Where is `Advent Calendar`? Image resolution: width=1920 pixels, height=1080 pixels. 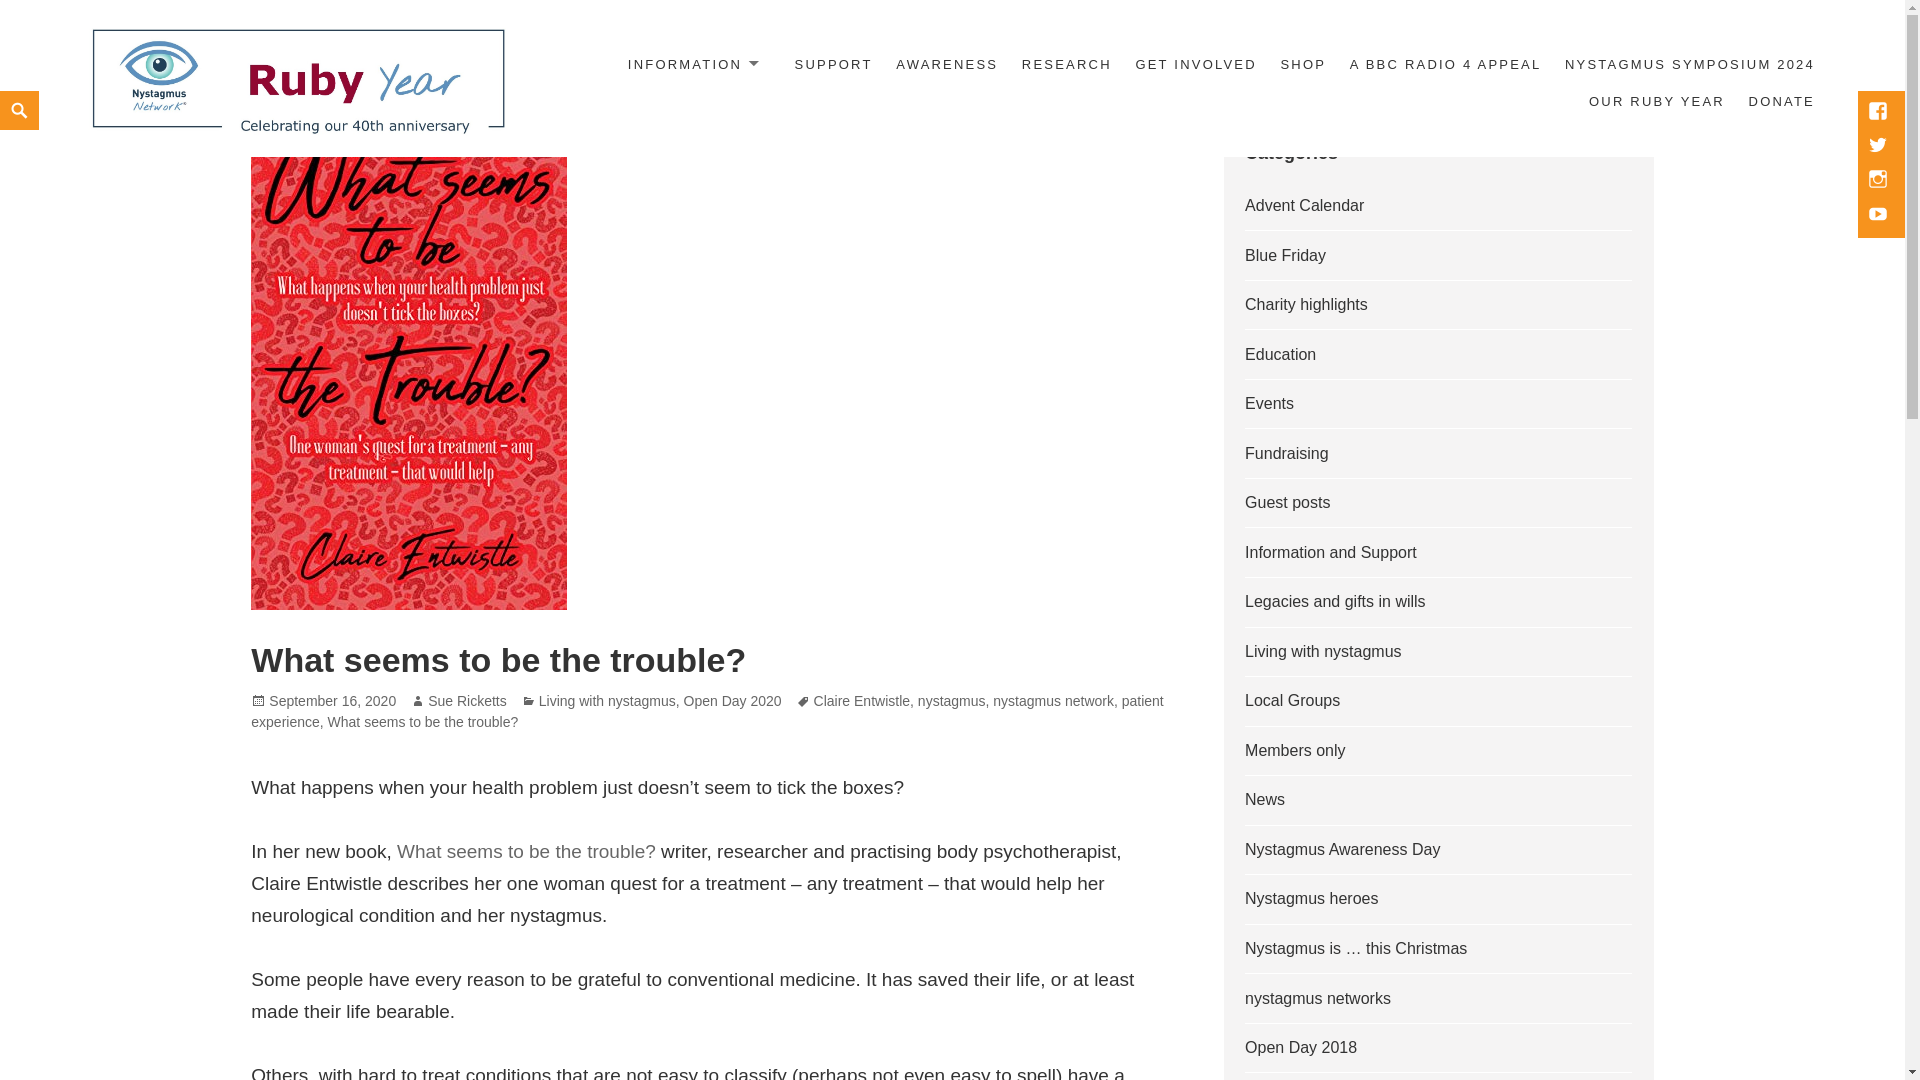 Advent Calendar is located at coordinates (1304, 204).